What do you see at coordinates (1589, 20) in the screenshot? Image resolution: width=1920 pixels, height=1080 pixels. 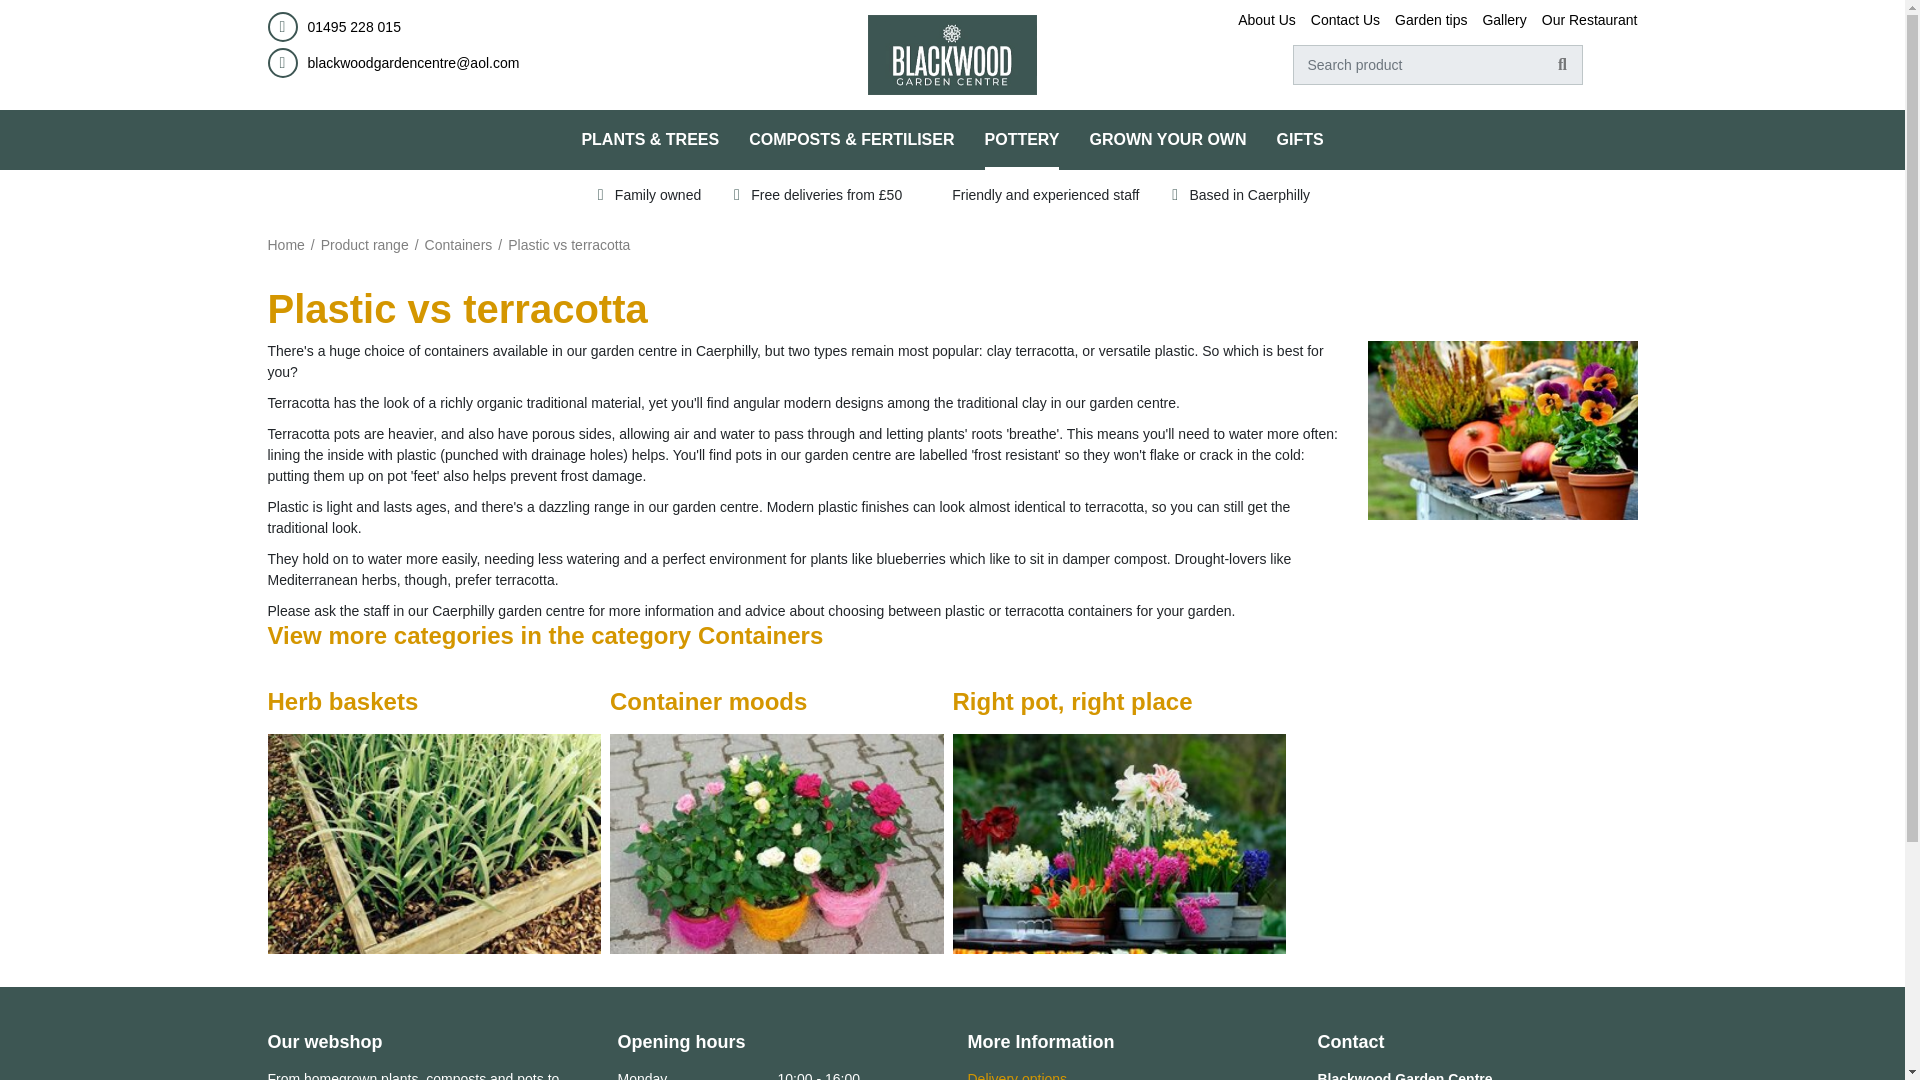 I see `Our Restaurant` at bounding box center [1589, 20].